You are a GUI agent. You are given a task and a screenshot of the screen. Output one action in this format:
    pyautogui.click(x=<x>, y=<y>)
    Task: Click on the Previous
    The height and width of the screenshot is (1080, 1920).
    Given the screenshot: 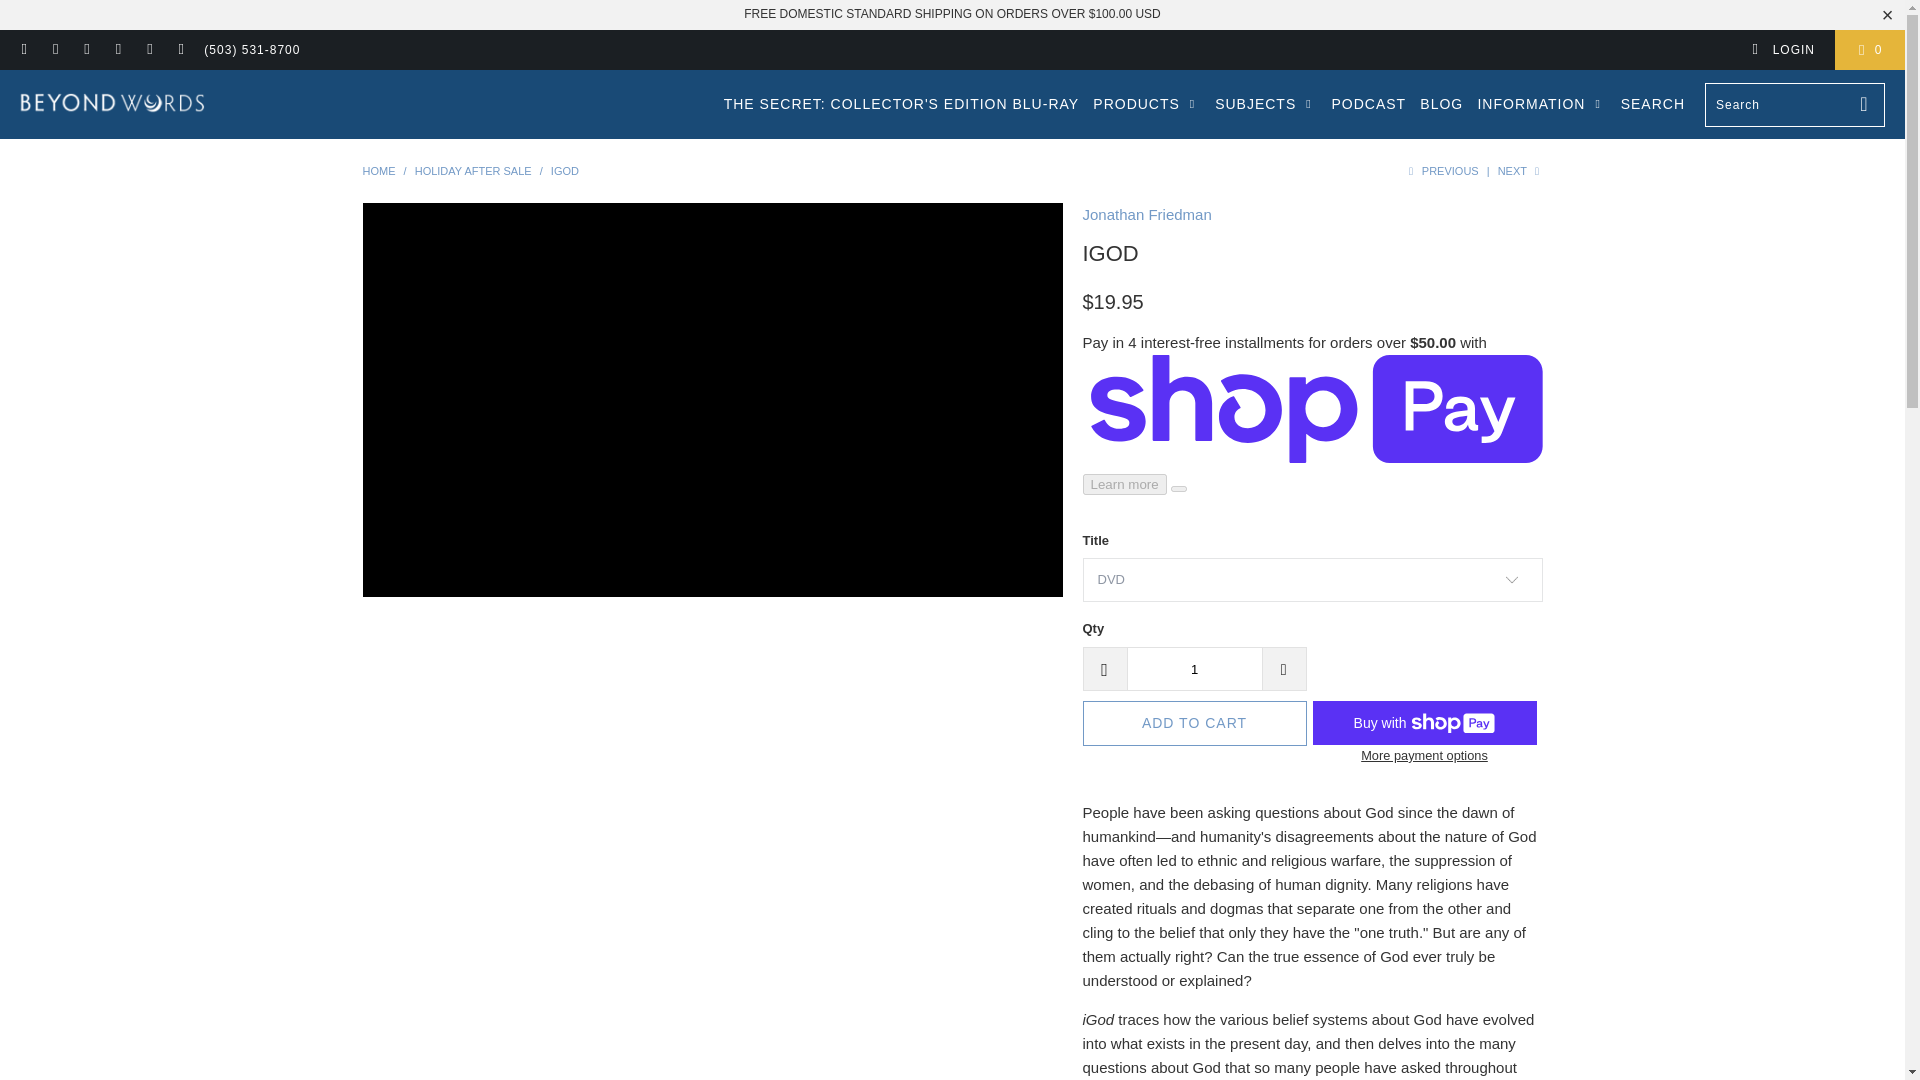 What is the action you would take?
    pyautogui.click(x=1440, y=171)
    